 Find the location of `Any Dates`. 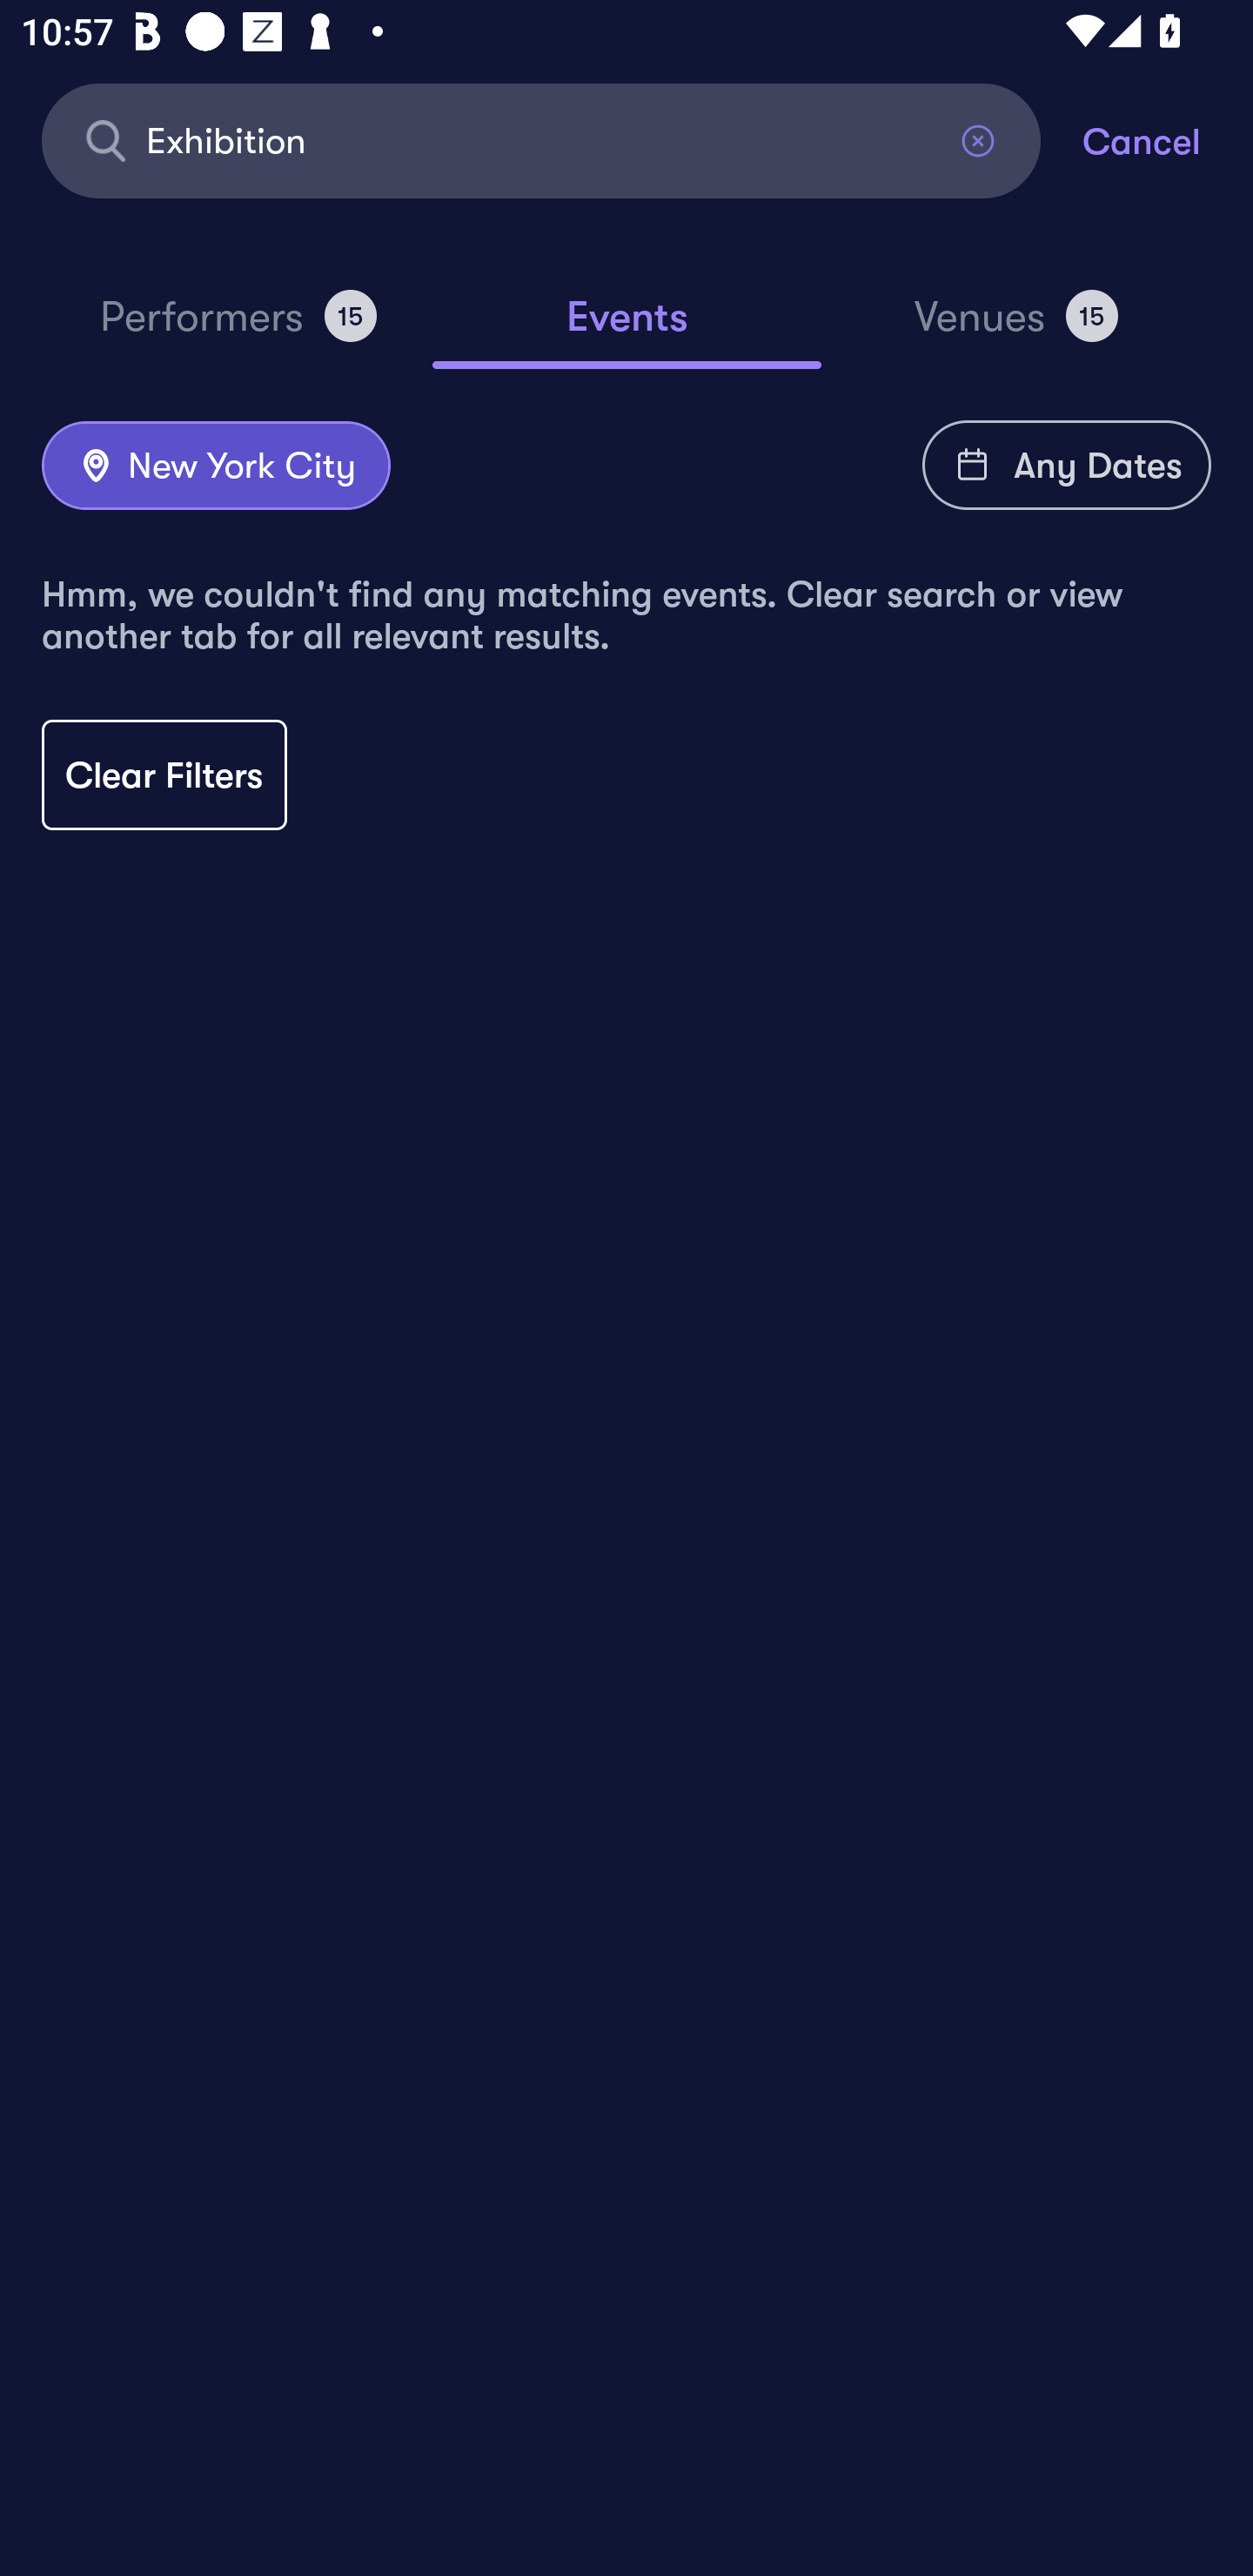

Any Dates is located at coordinates (1067, 465).